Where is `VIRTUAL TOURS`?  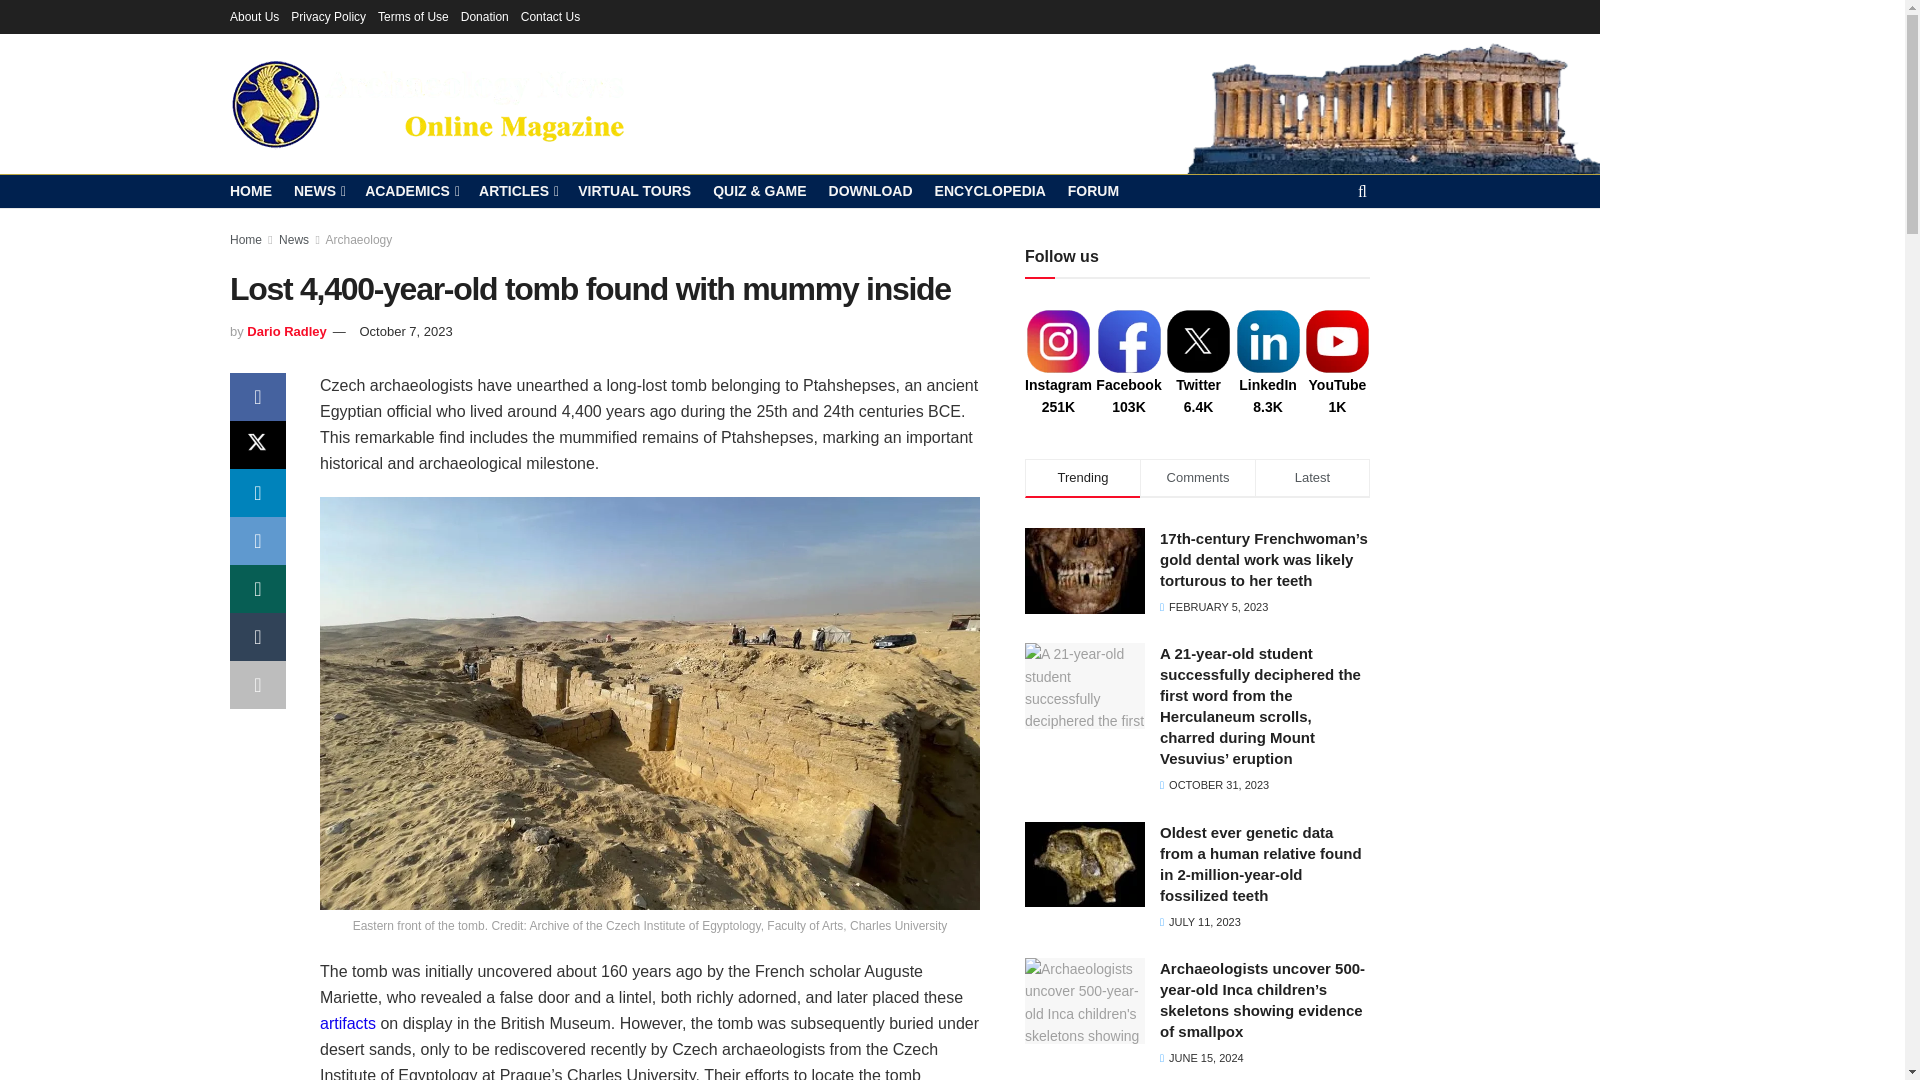 VIRTUAL TOURS is located at coordinates (634, 191).